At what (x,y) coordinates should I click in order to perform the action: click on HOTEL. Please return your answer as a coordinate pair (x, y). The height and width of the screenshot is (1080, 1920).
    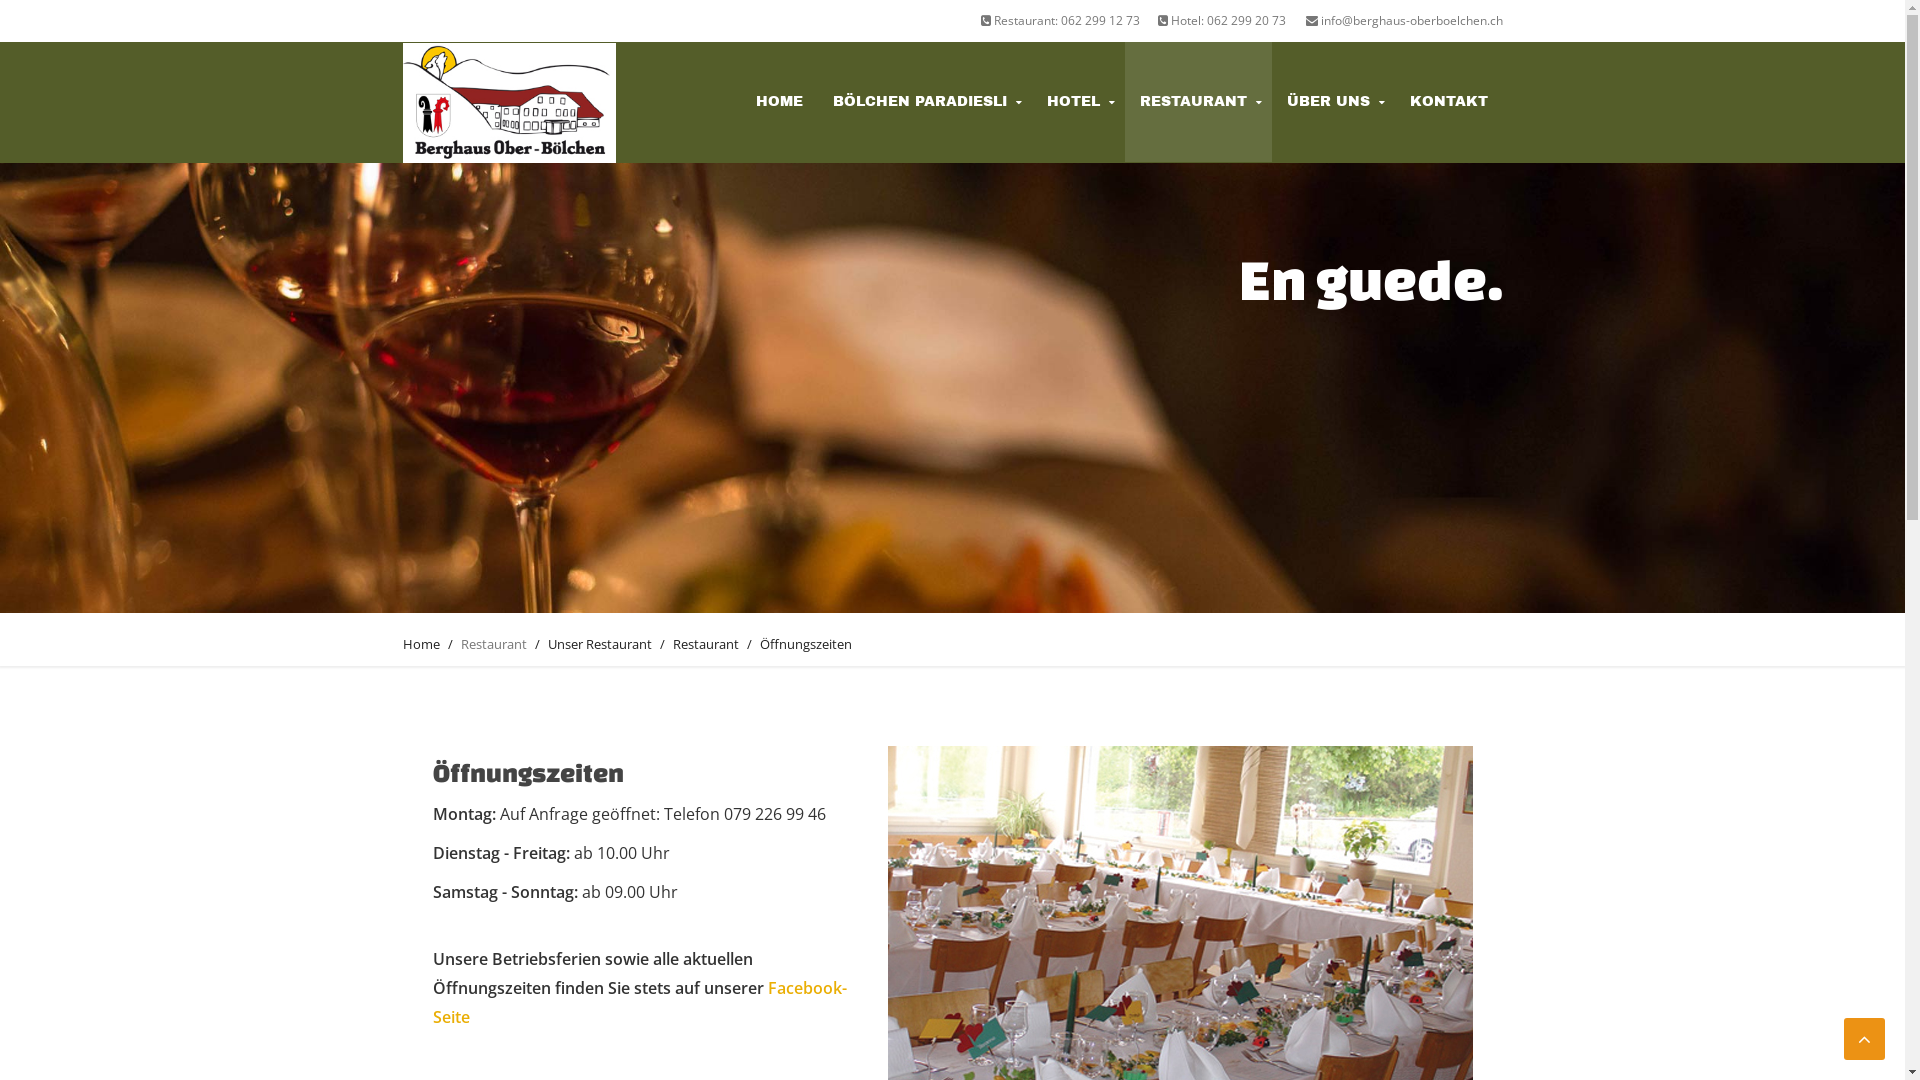
    Looking at the image, I should click on (1078, 102).